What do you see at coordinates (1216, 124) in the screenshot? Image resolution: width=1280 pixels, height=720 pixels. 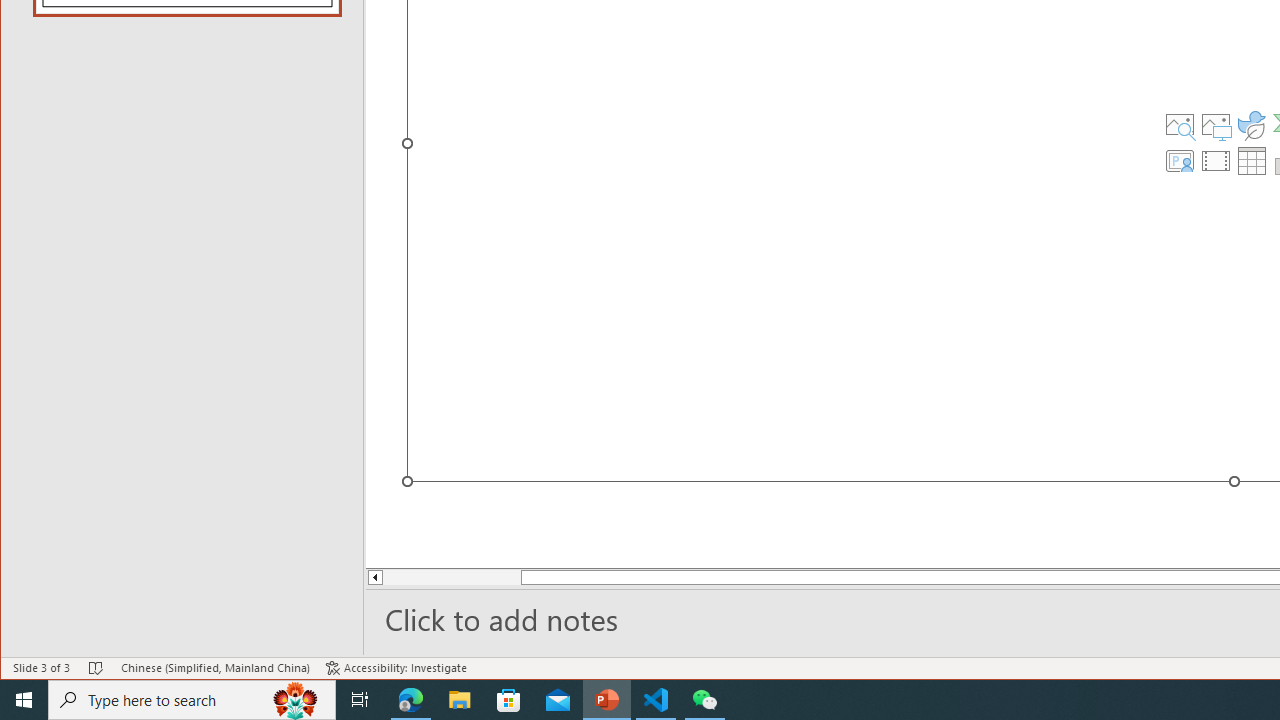 I see `Pictures` at bounding box center [1216, 124].